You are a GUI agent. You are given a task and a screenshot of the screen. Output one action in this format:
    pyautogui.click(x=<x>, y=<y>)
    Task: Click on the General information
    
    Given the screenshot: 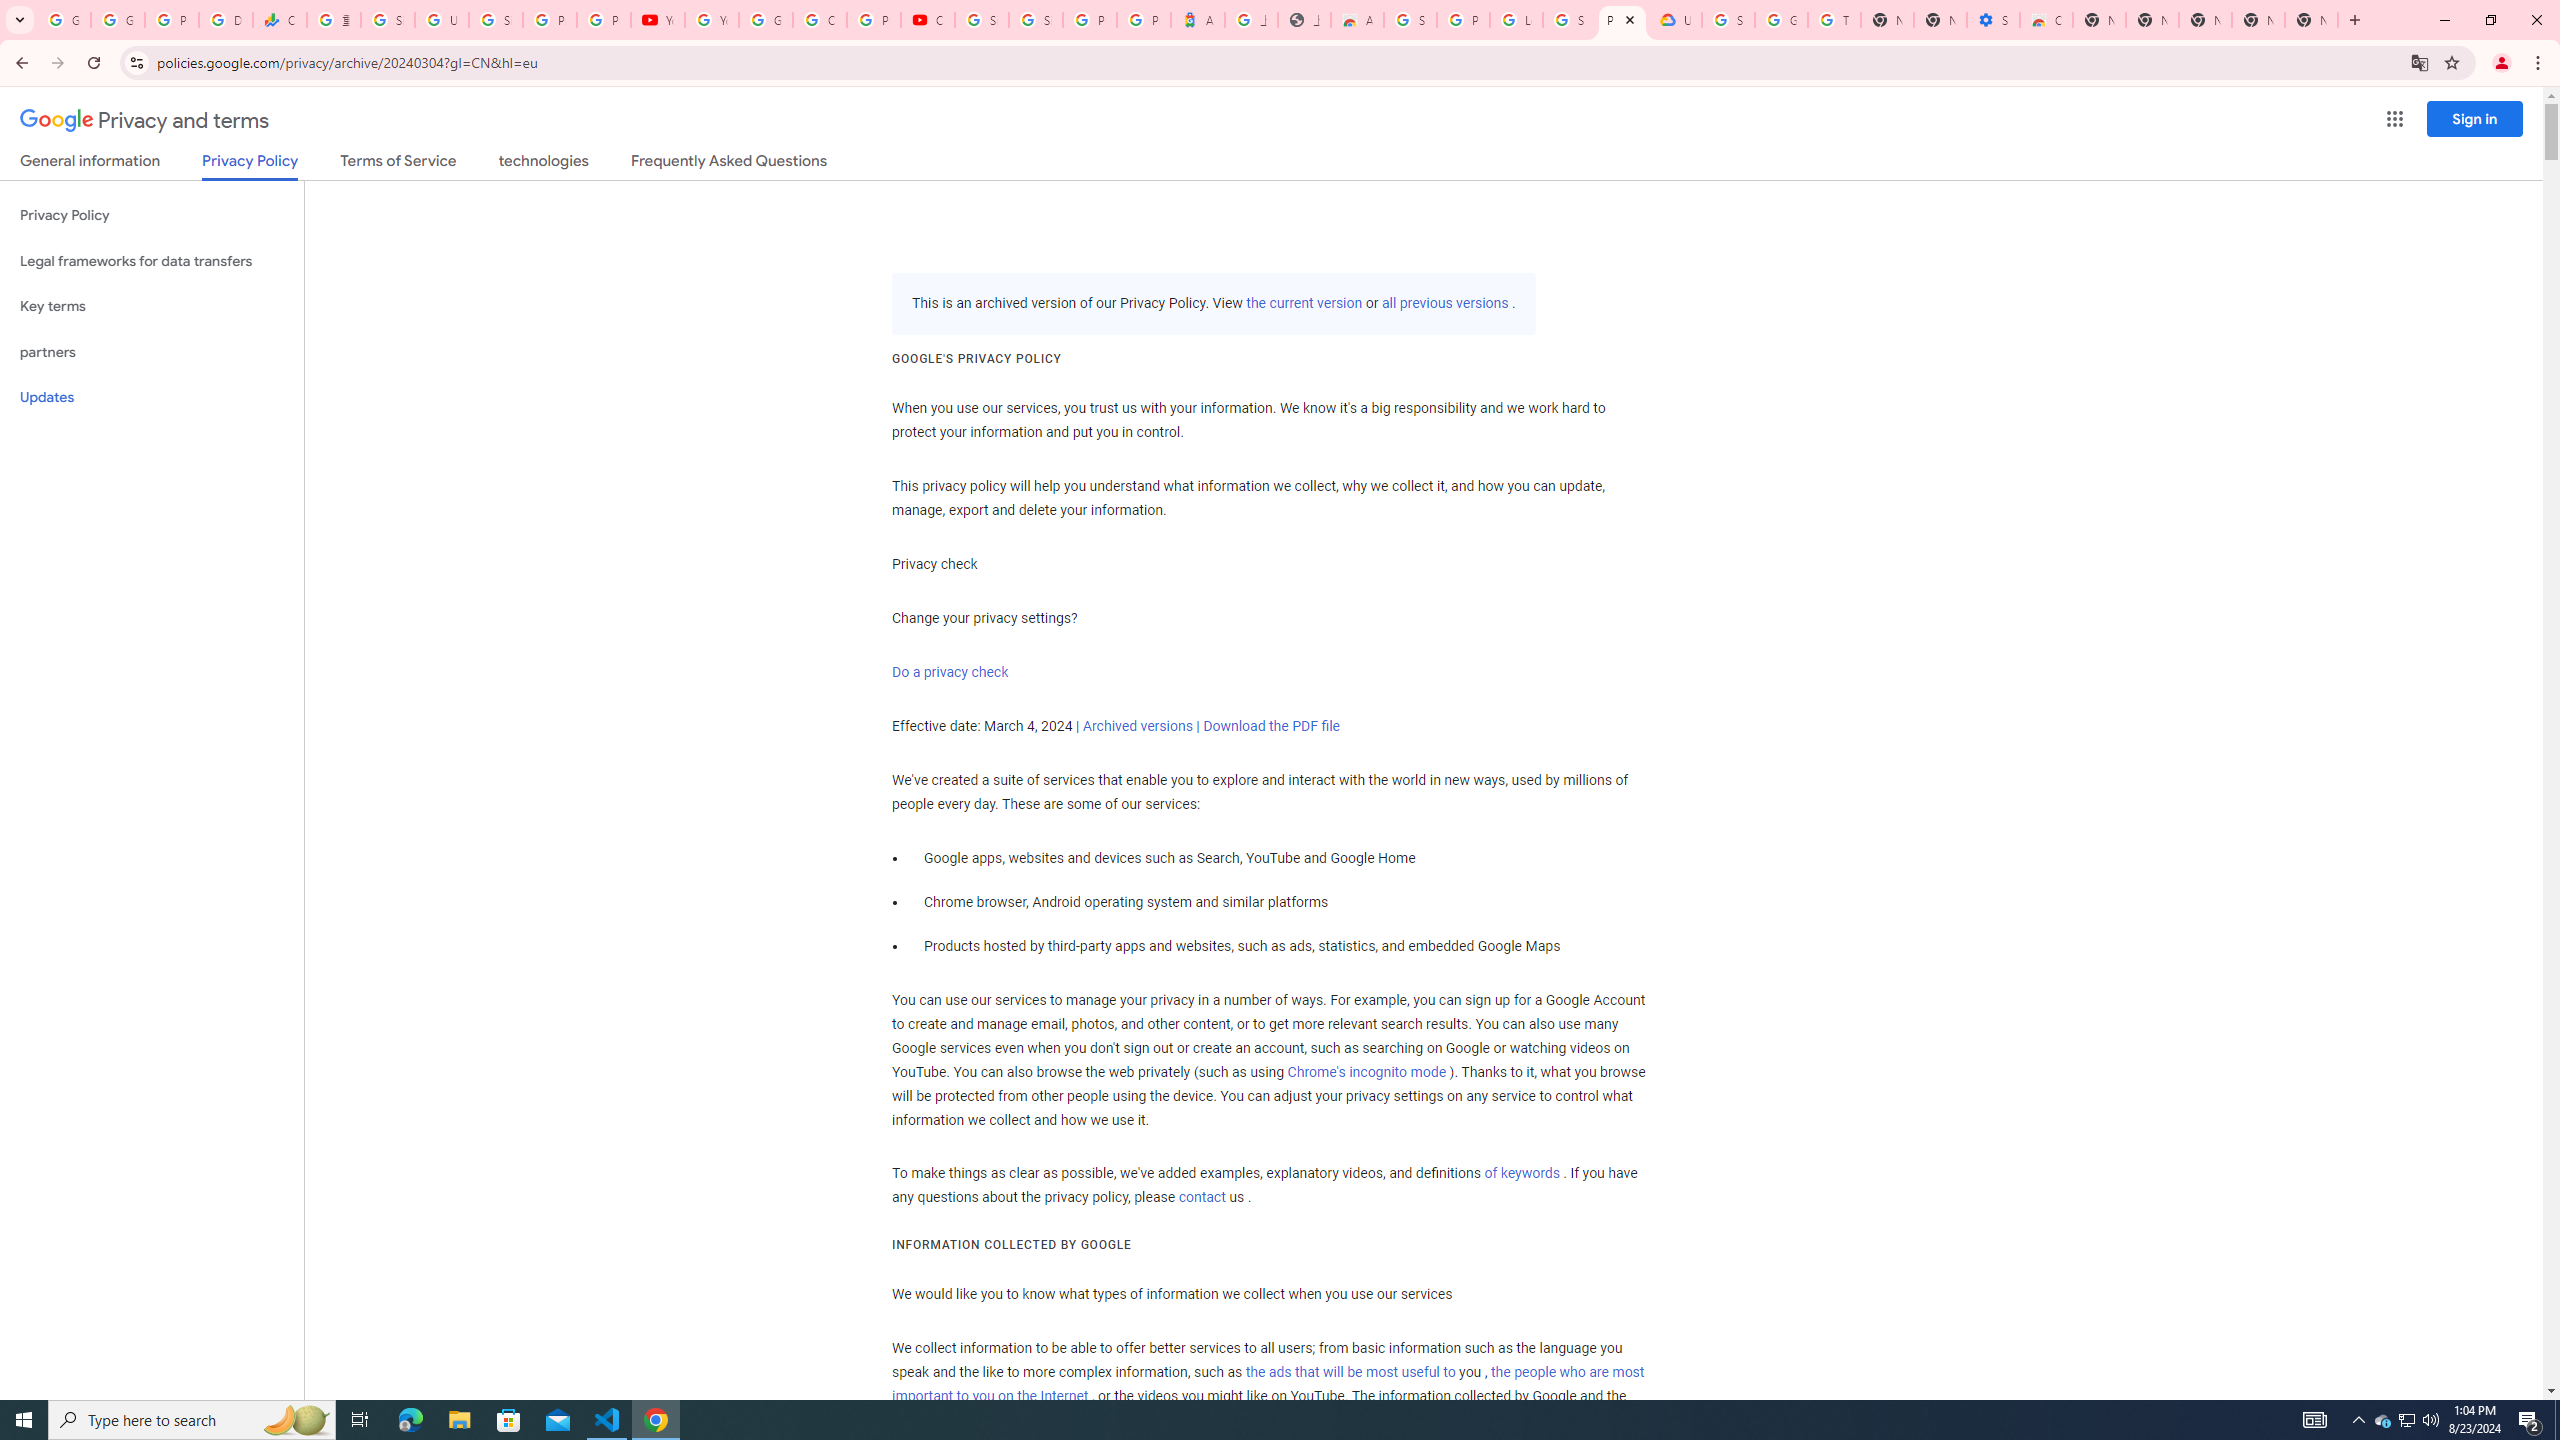 What is the action you would take?
    pyautogui.click(x=90, y=164)
    